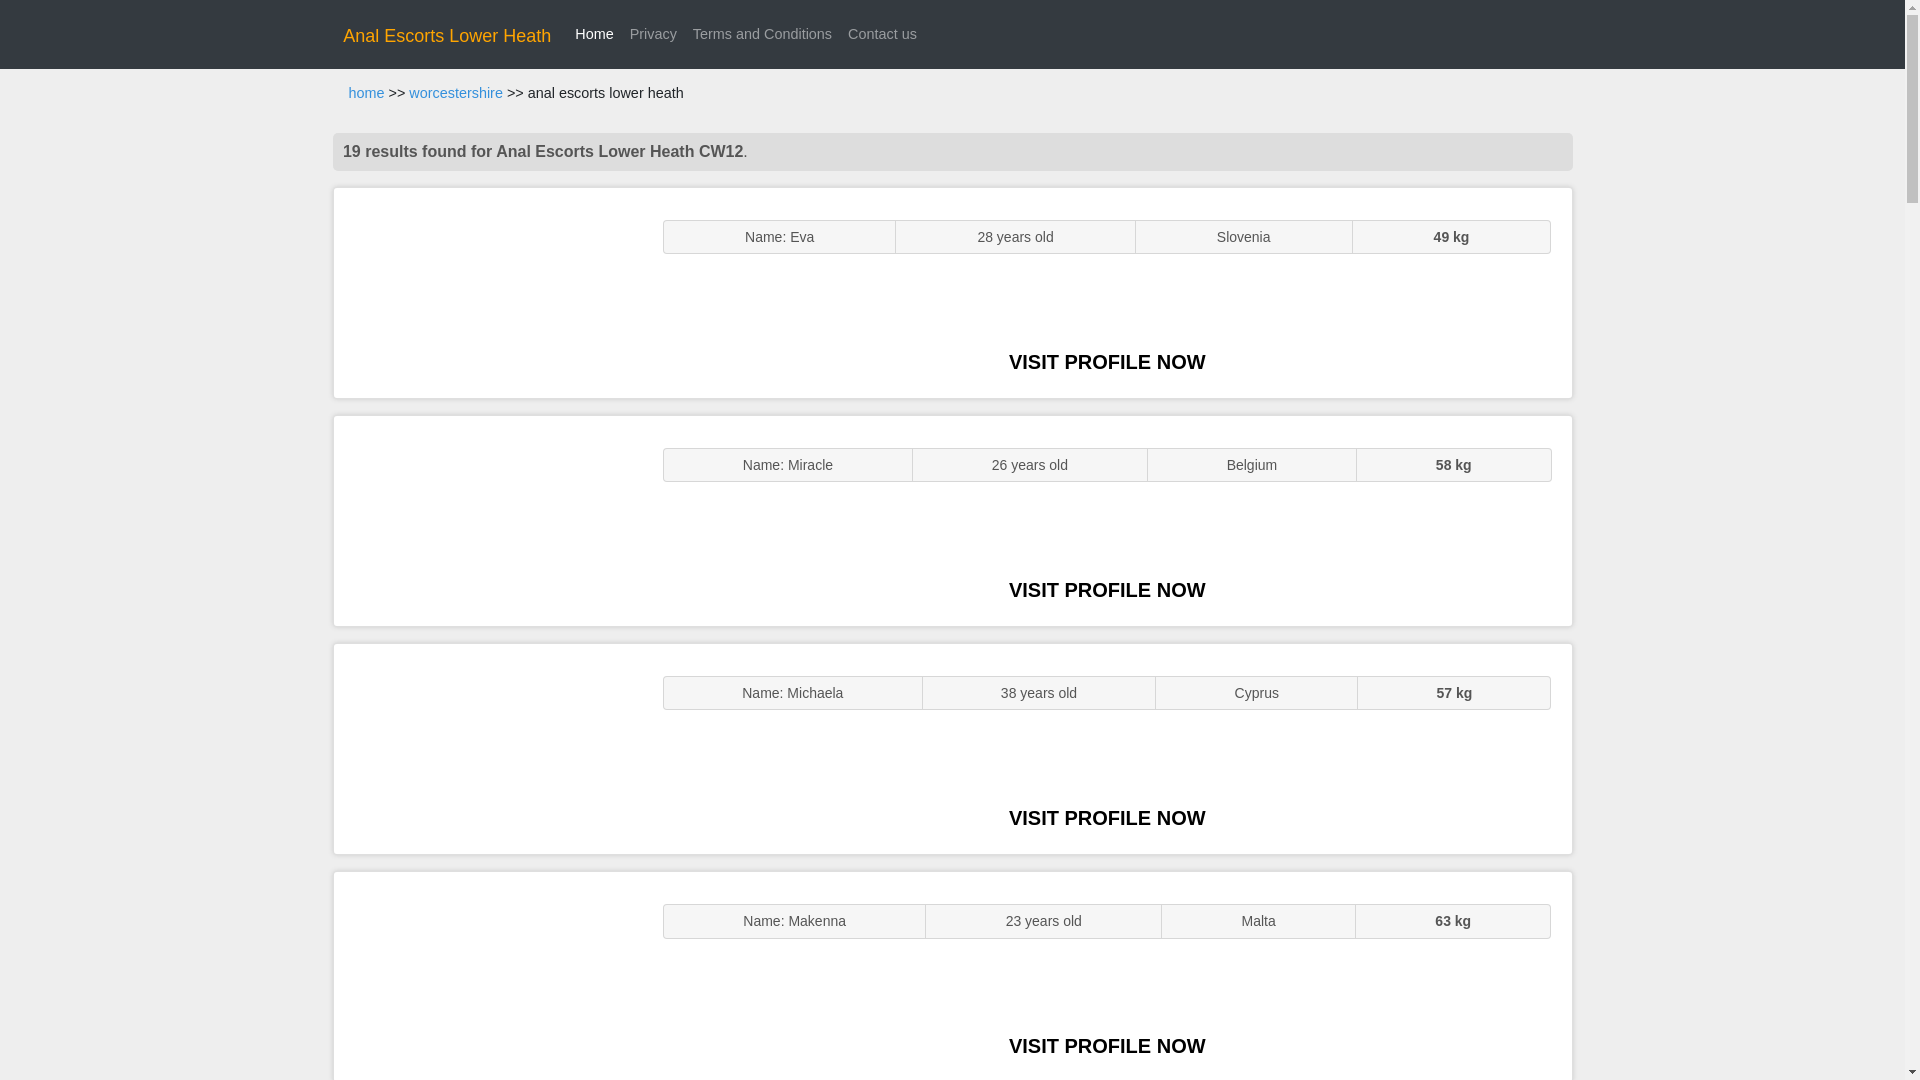  Describe the element at coordinates (762, 34) in the screenshot. I see `Terms and Conditions` at that location.